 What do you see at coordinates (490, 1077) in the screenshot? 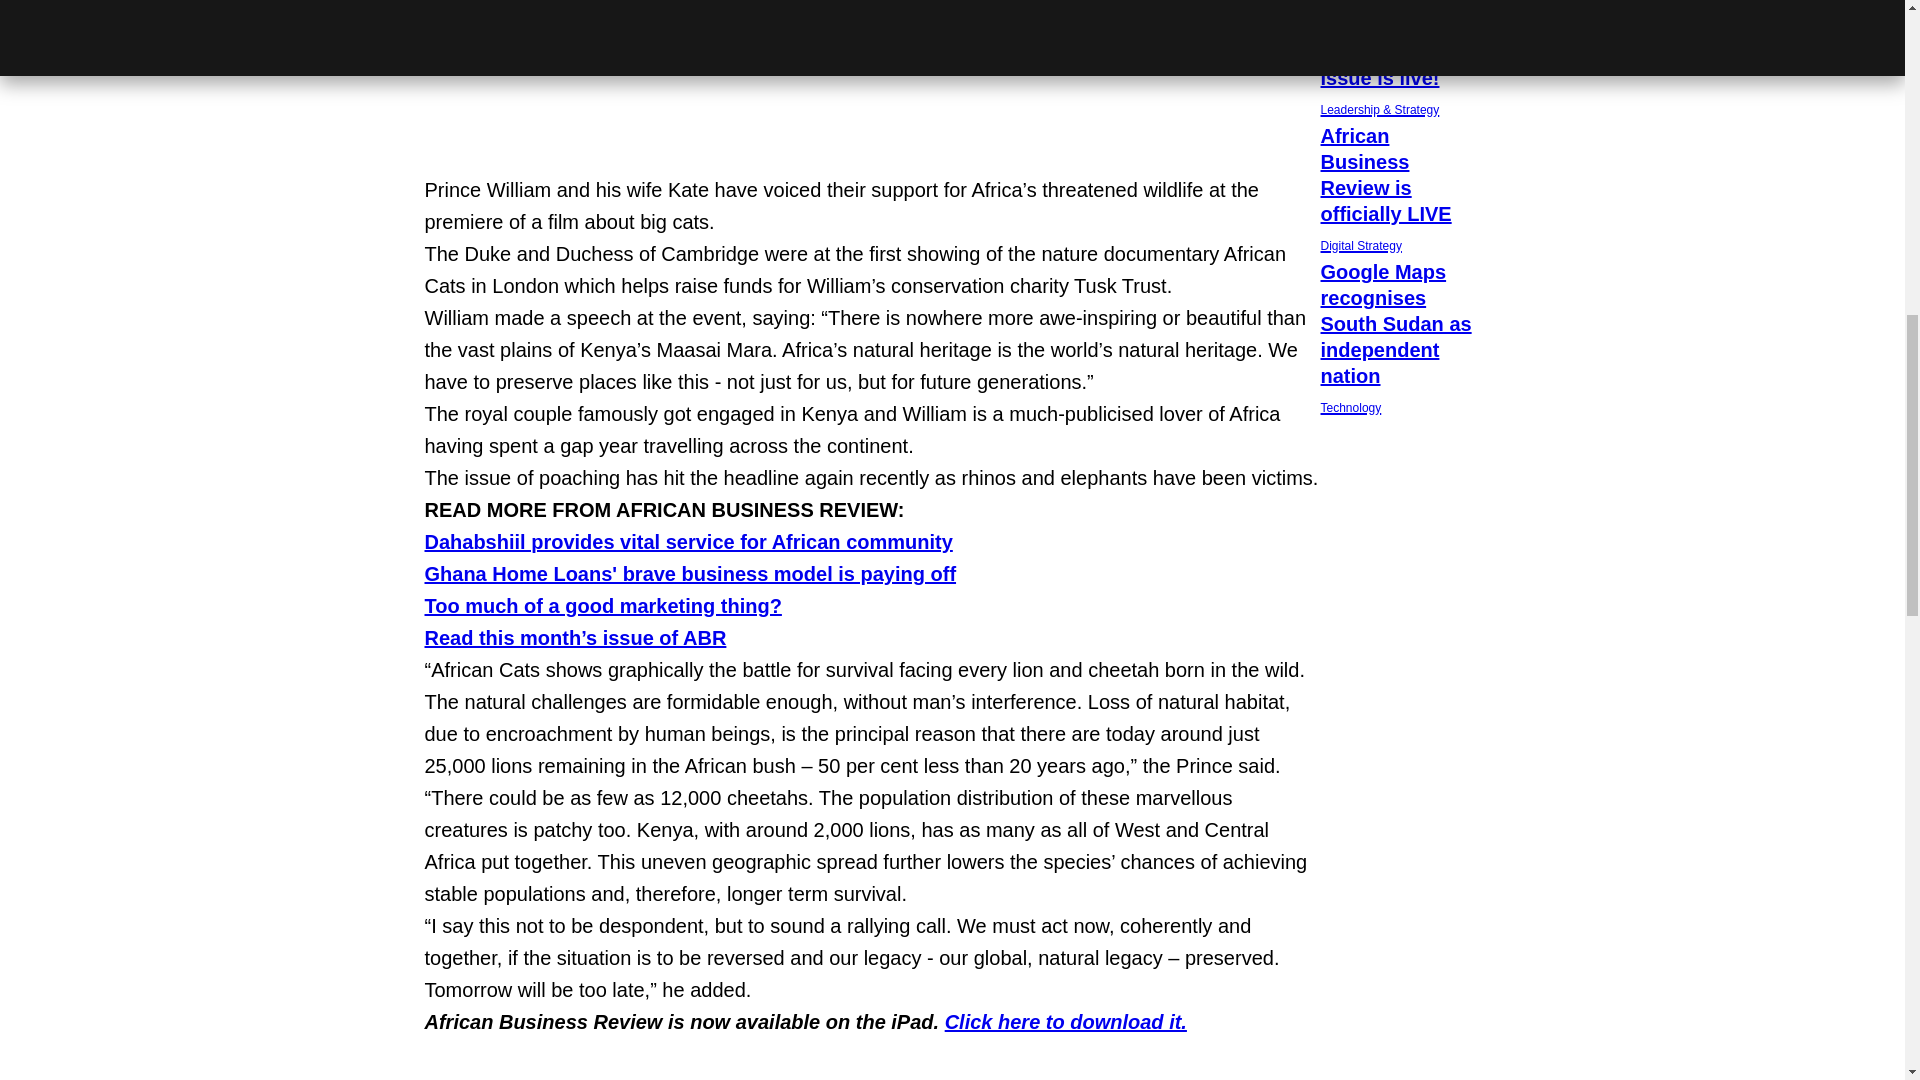
I see `African Business Review` at bounding box center [490, 1077].